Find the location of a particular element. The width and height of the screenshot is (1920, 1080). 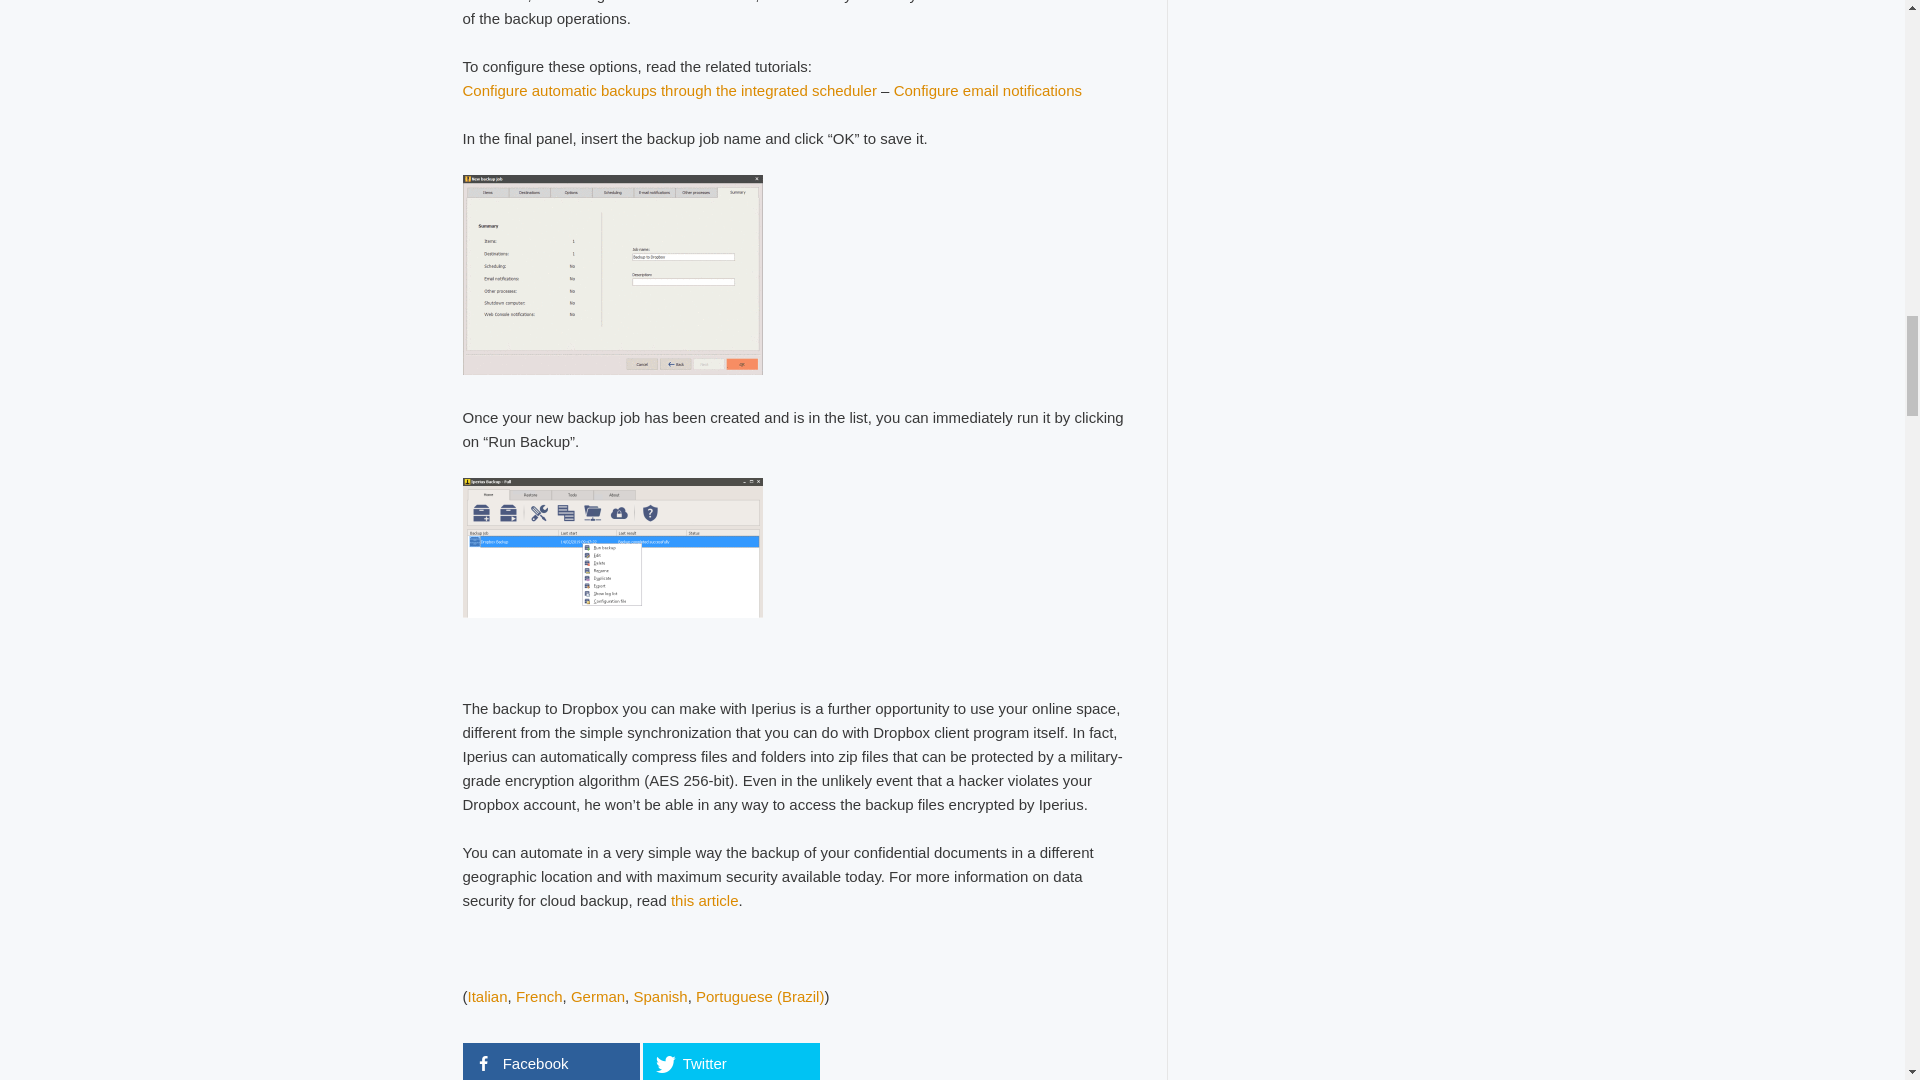

Italian is located at coordinates (488, 996).